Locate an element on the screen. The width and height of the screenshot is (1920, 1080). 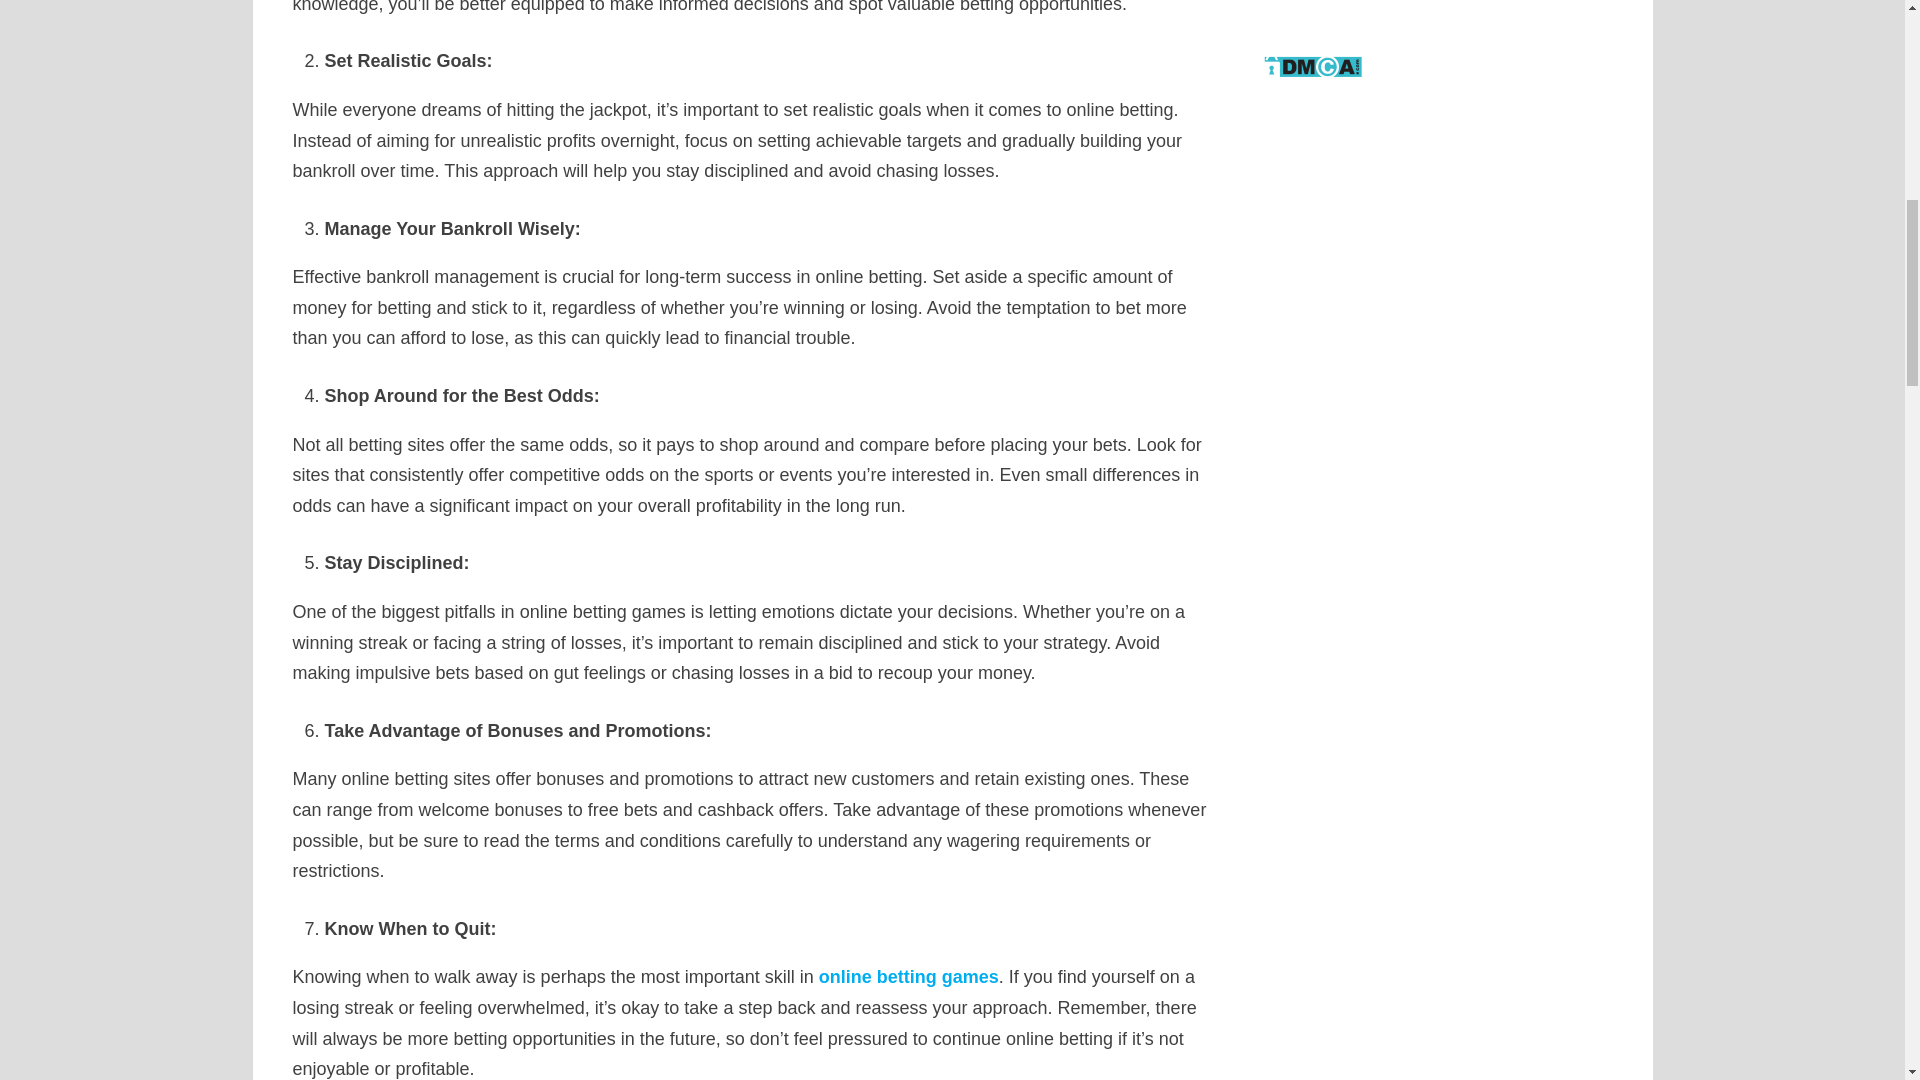
DMCA.com Protection Status is located at coordinates (1312, 64).